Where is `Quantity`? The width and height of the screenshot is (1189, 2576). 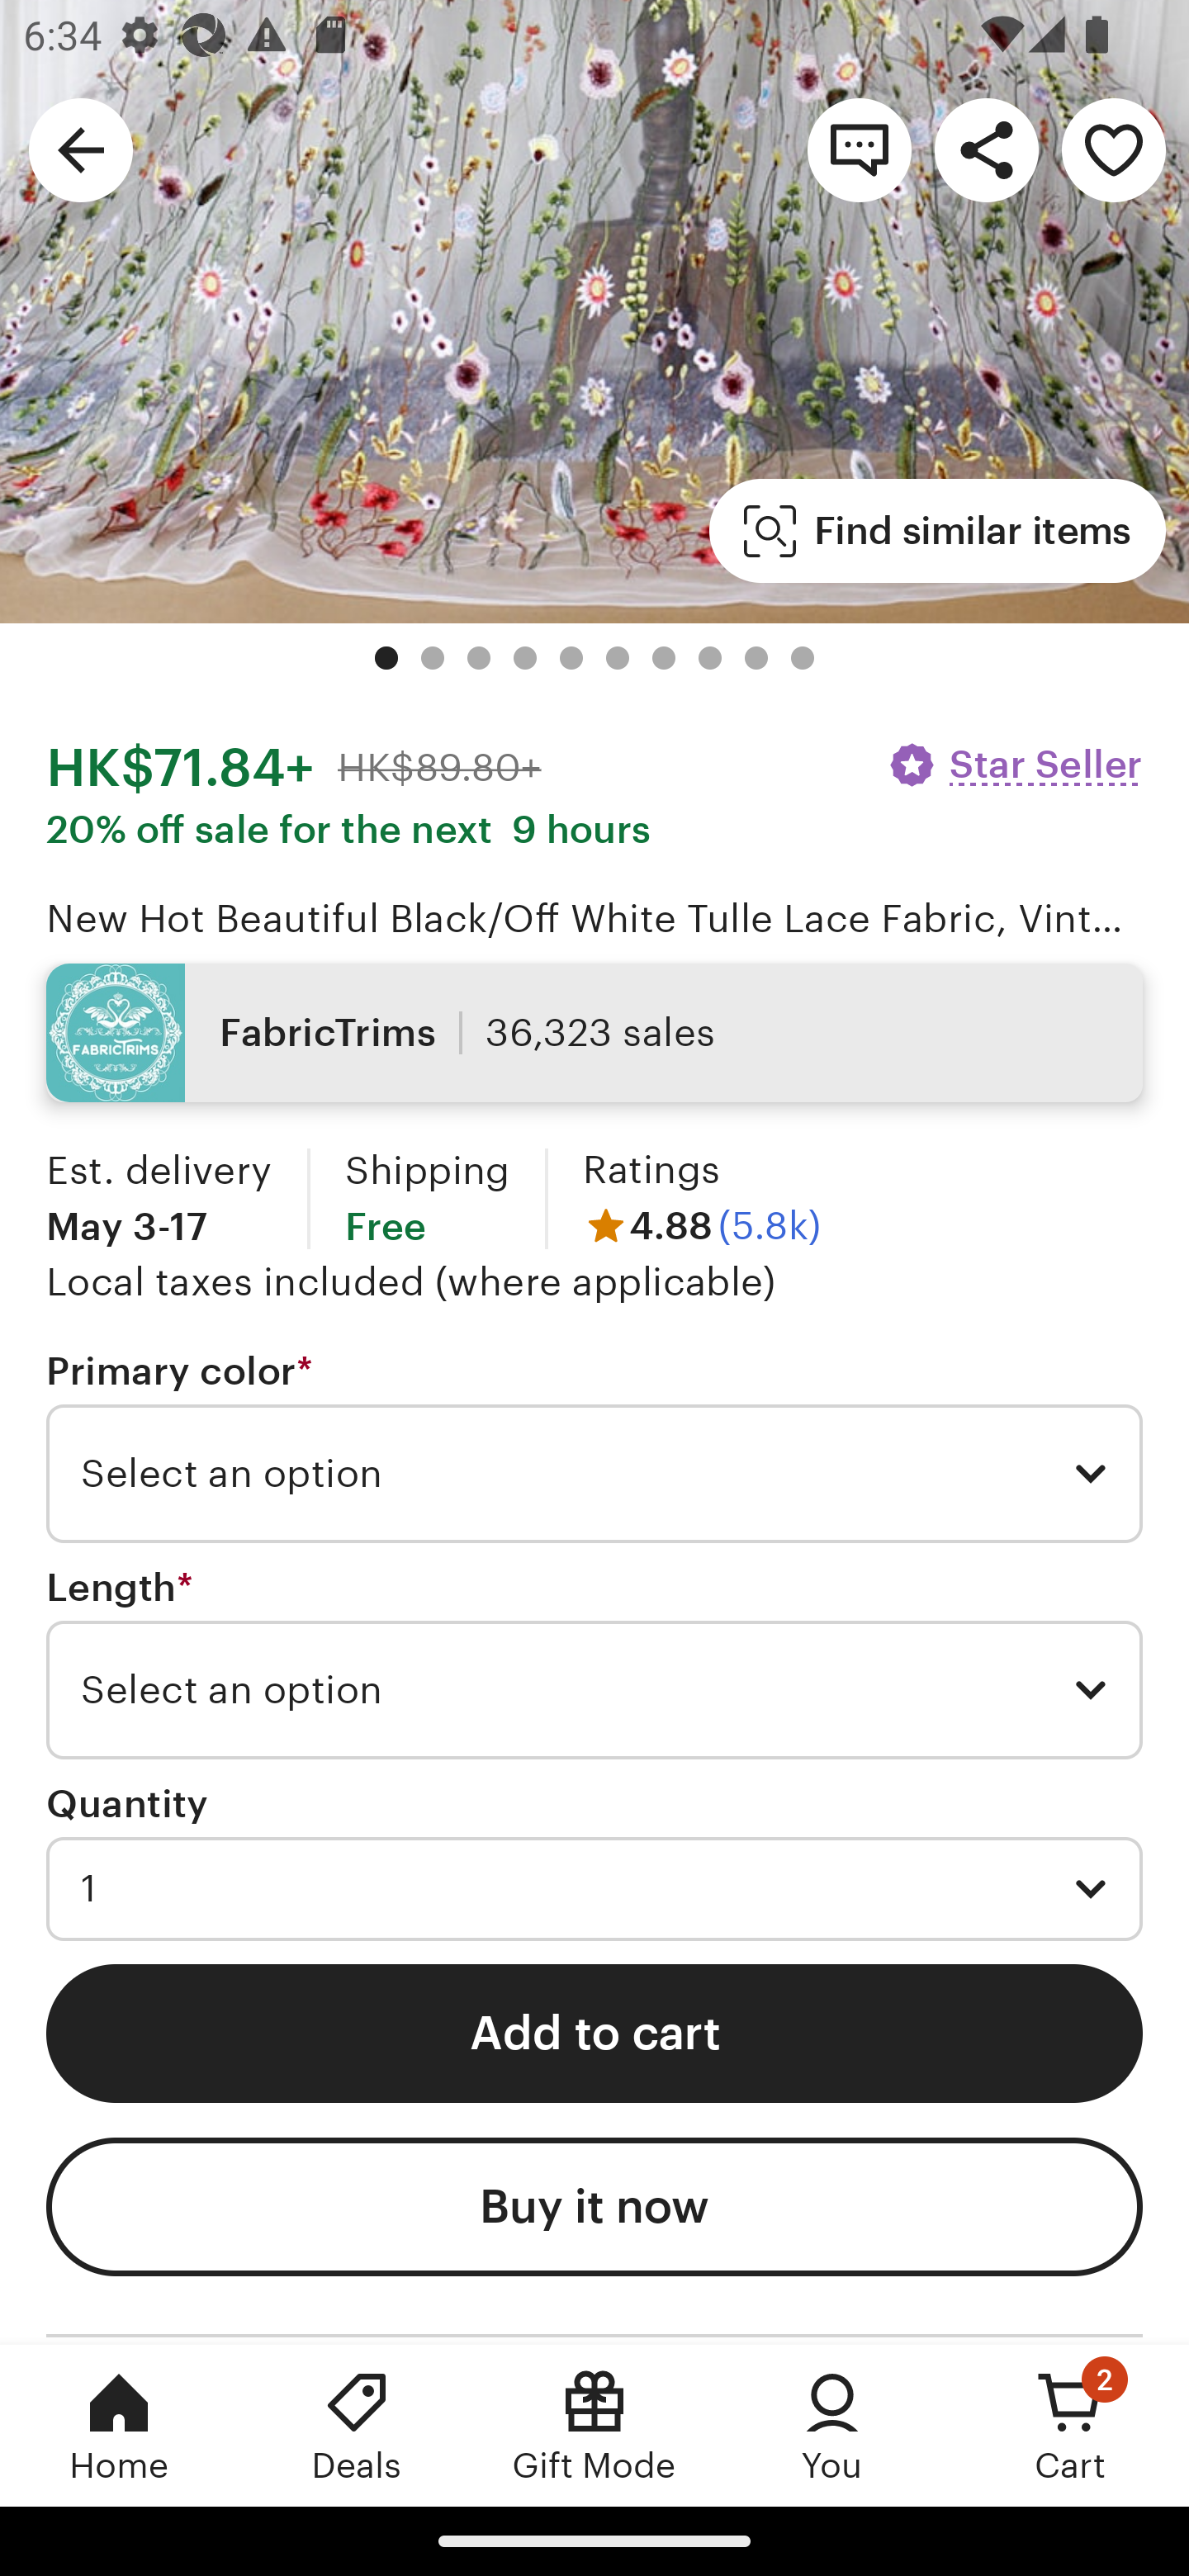 Quantity is located at coordinates (127, 1805).